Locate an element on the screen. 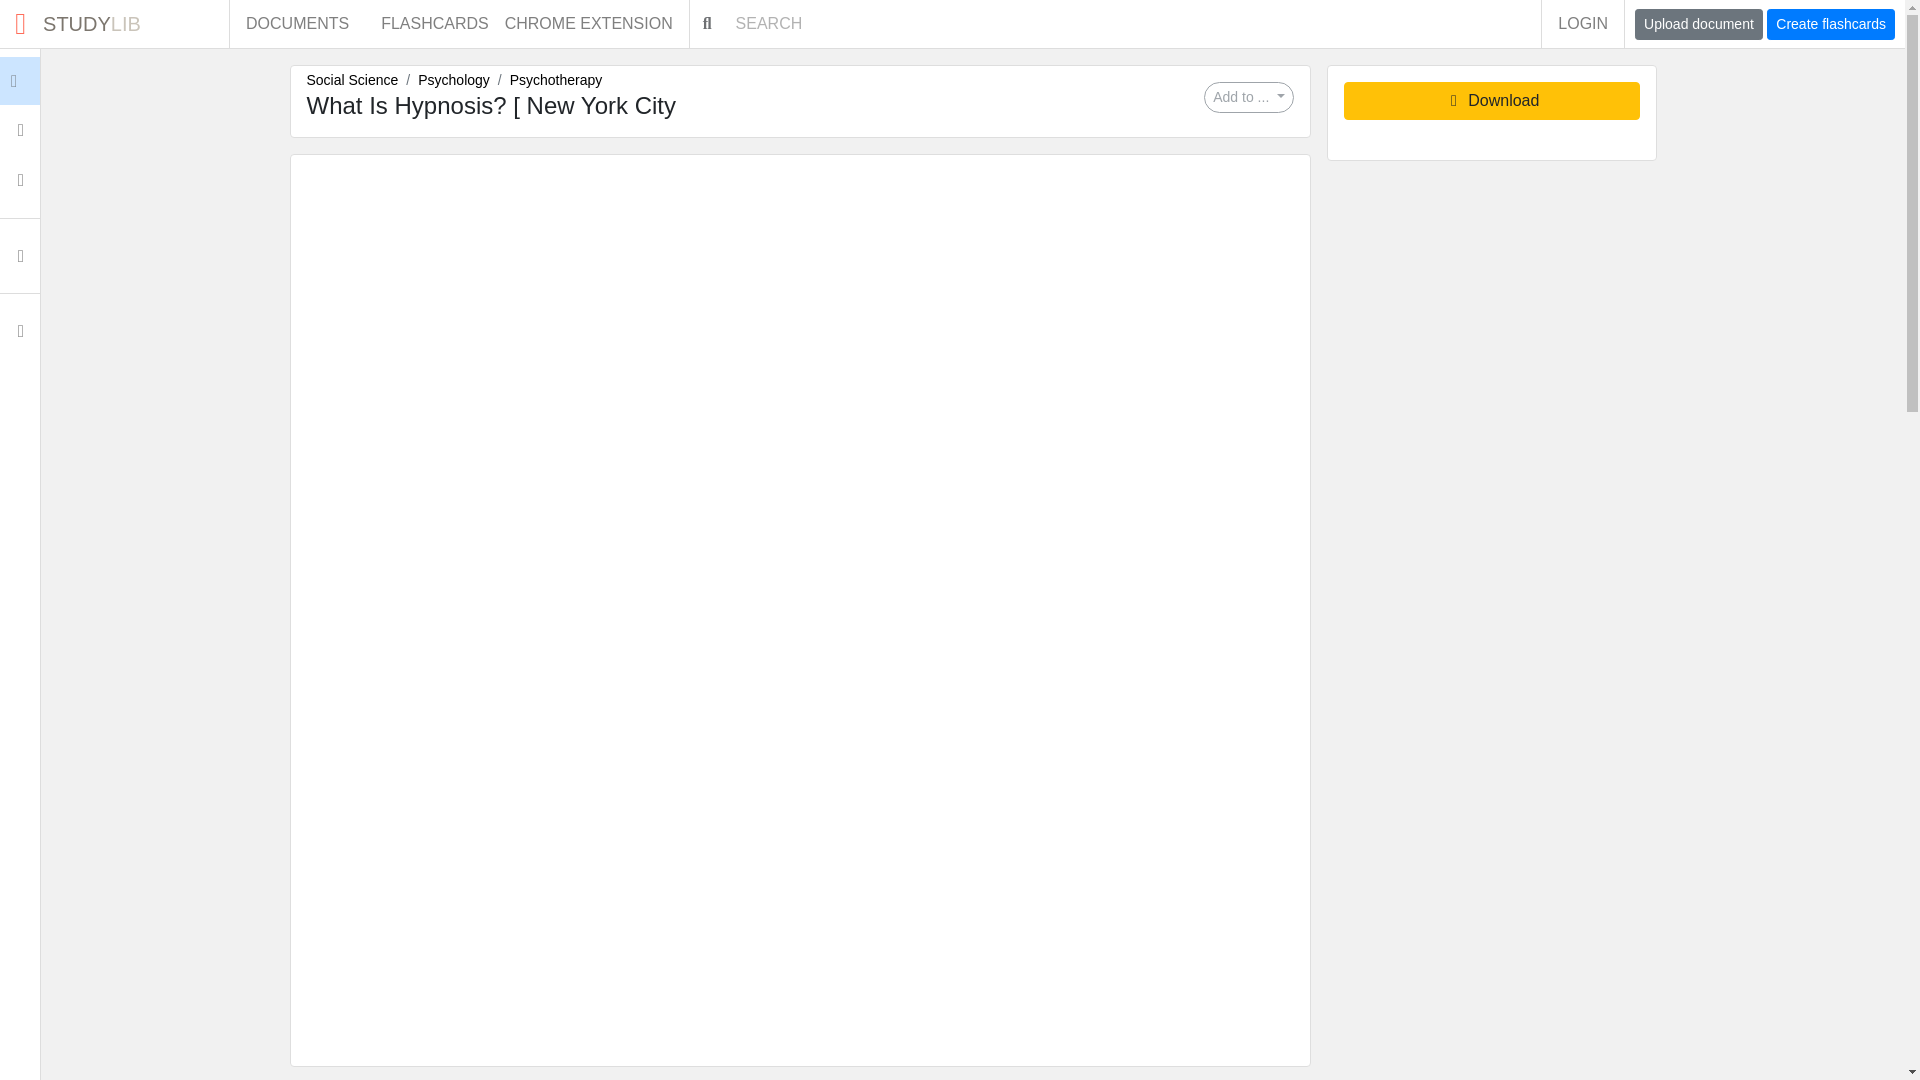 Image resolution: width=1920 pixels, height=1080 pixels. Psychotherapy is located at coordinates (556, 80).